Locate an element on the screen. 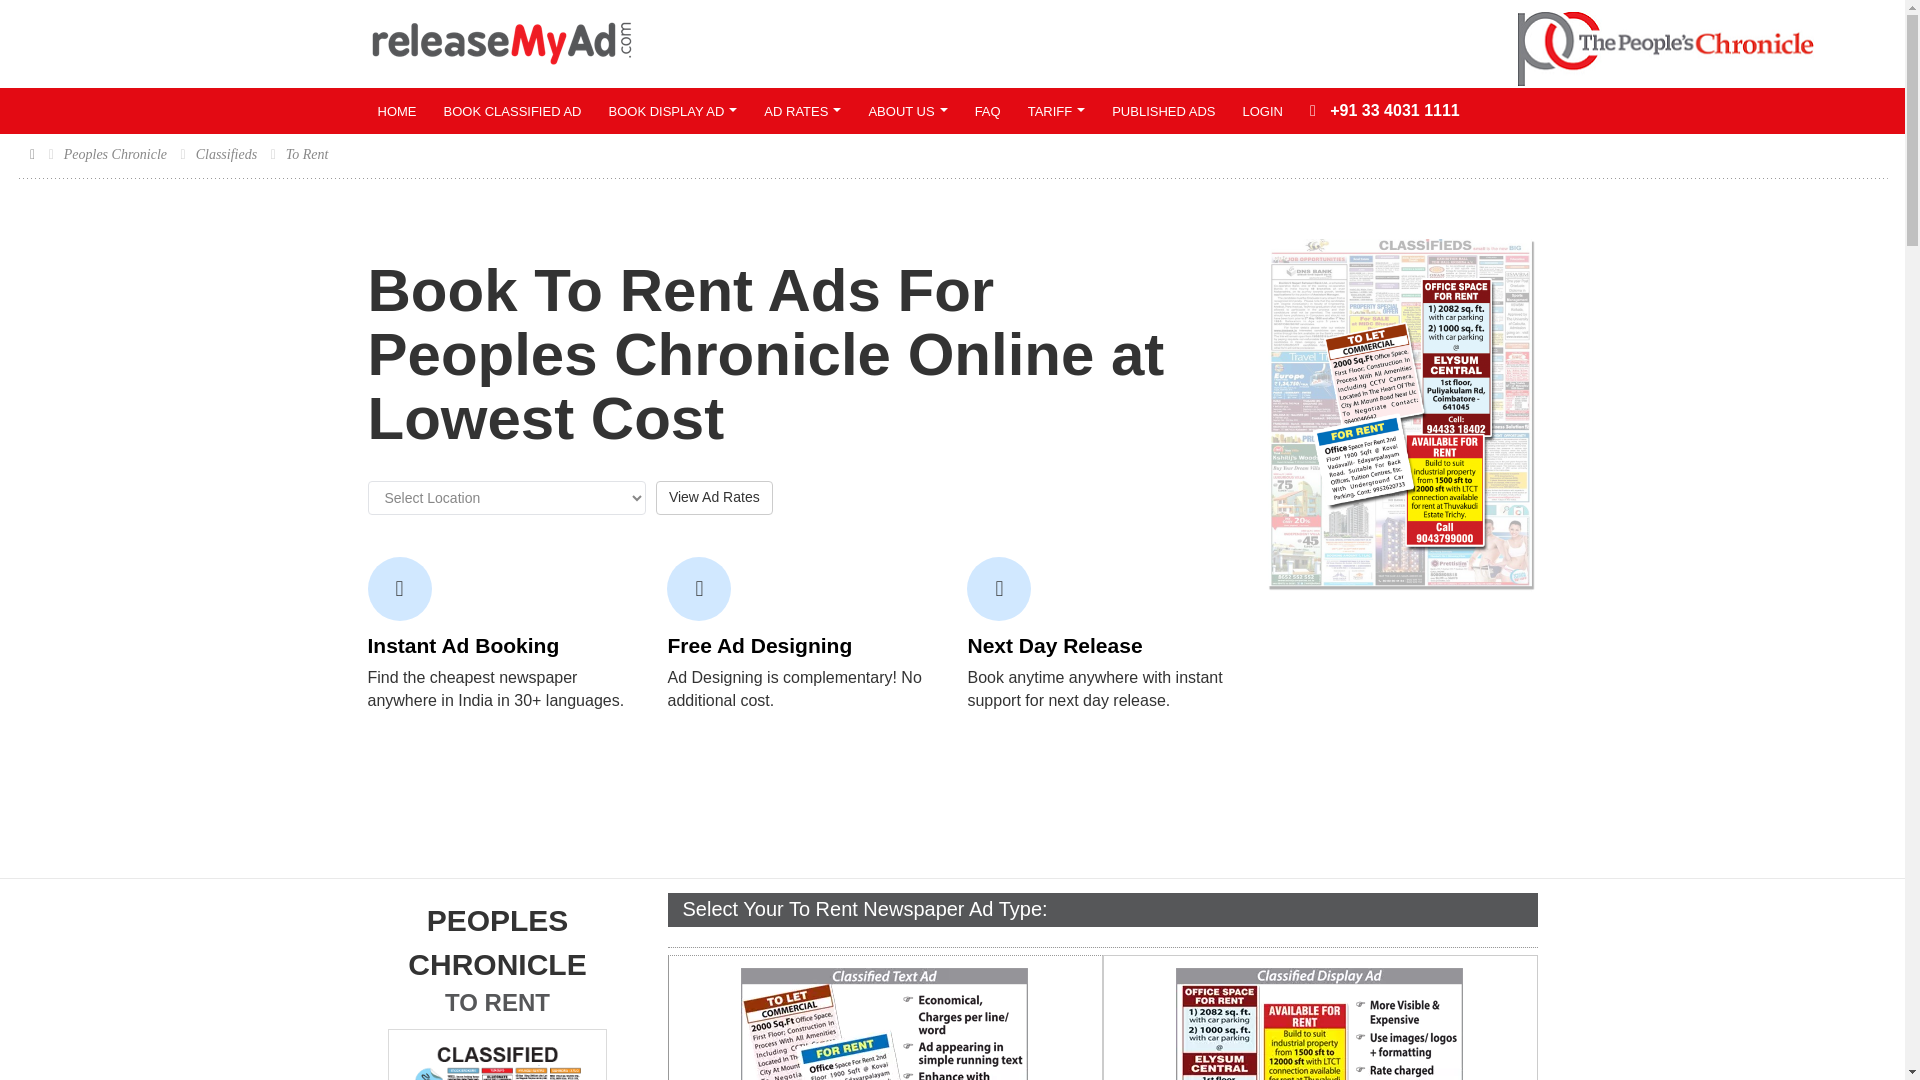 Image resolution: width=1920 pixels, height=1080 pixels. AD RATES is located at coordinates (512, 110).